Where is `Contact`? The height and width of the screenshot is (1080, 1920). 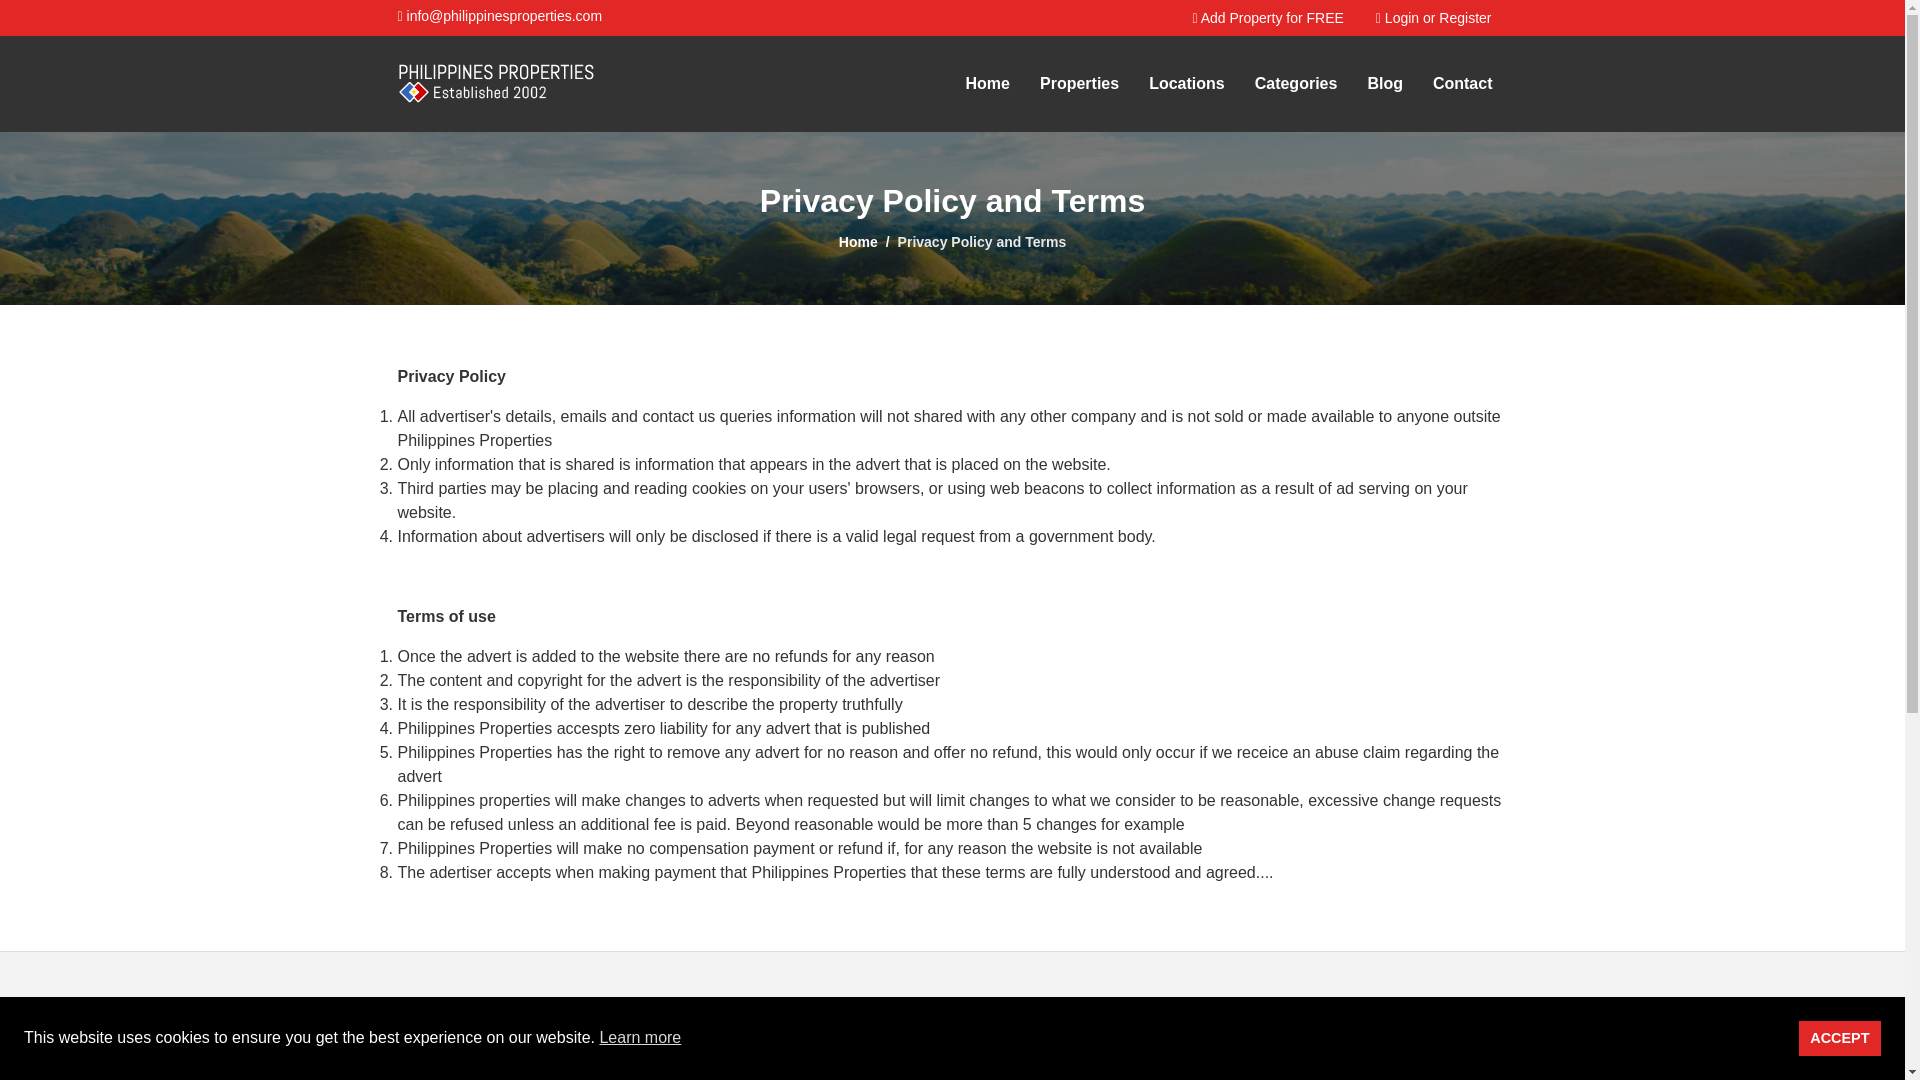
Contact is located at coordinates (1462, 84).